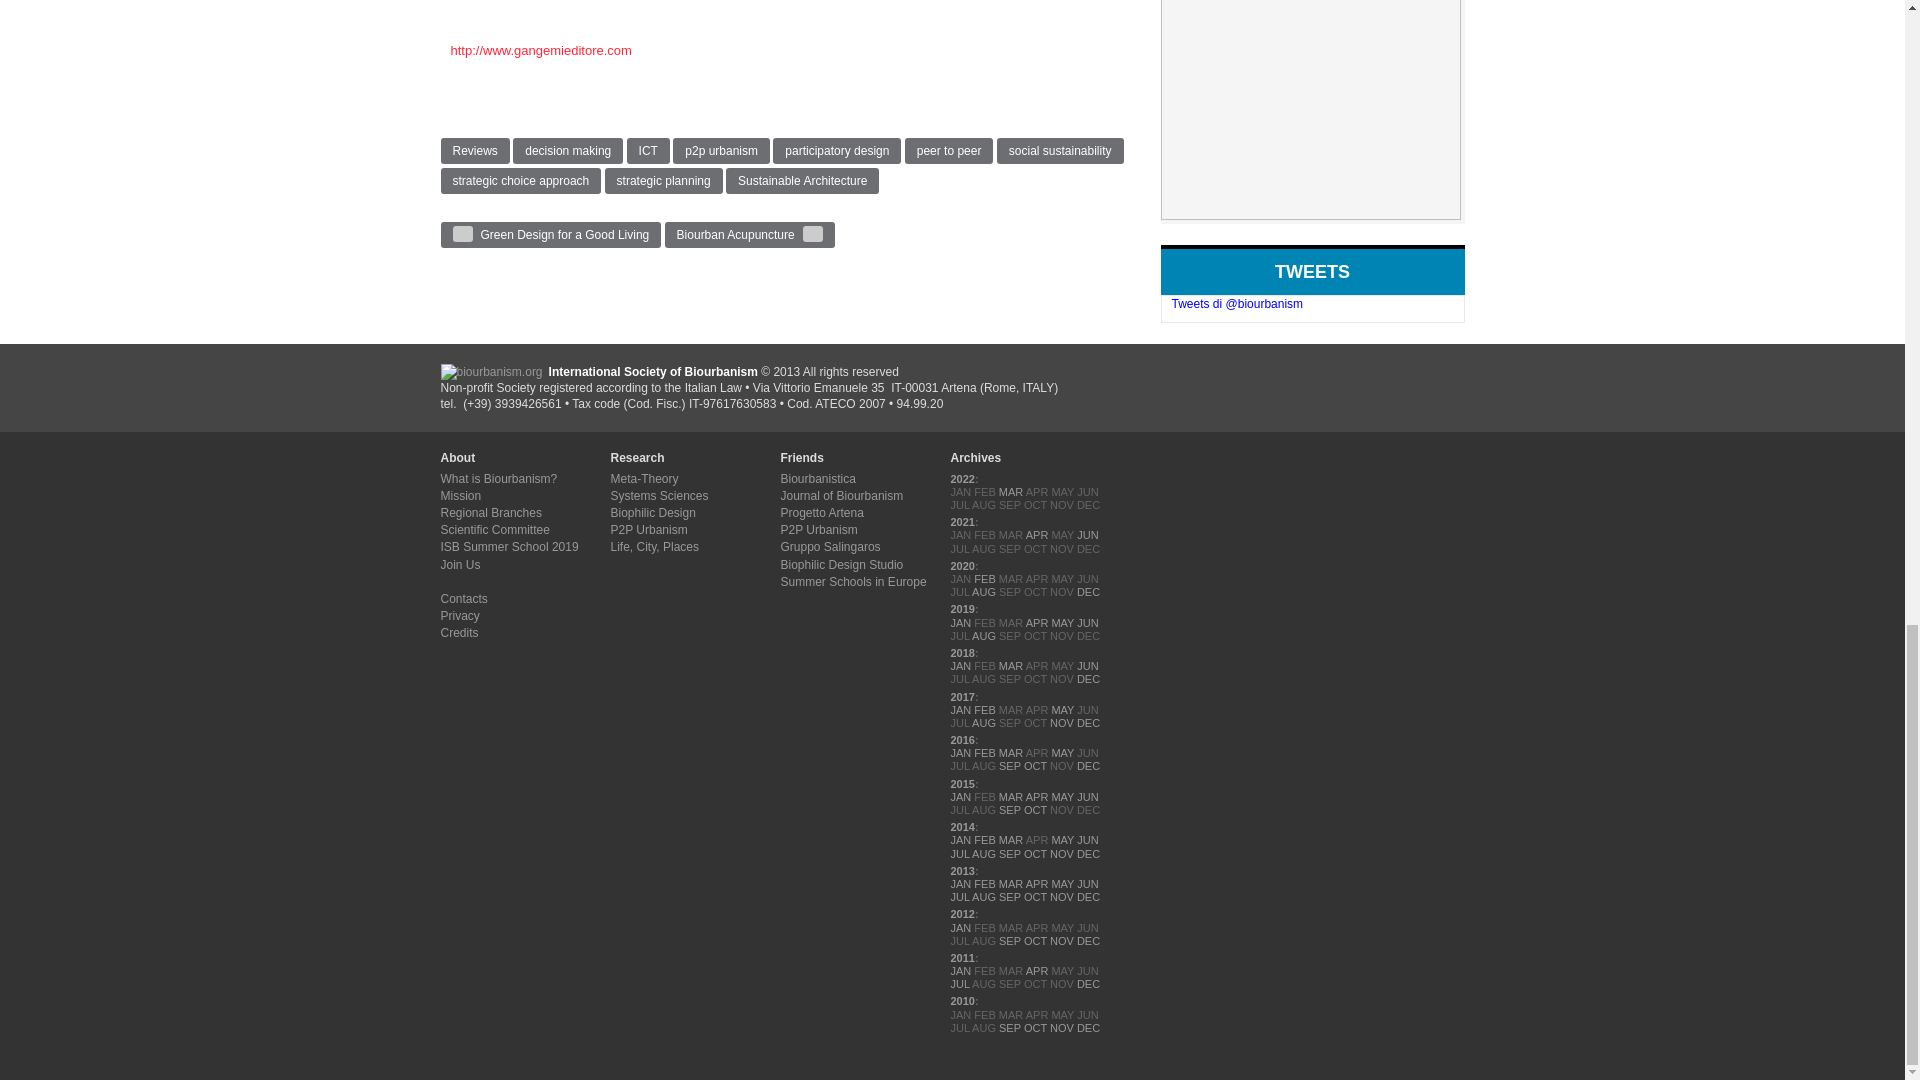 This screenshot has width=1920, height=1080. I want to click on Reviews, so click(474, 151).